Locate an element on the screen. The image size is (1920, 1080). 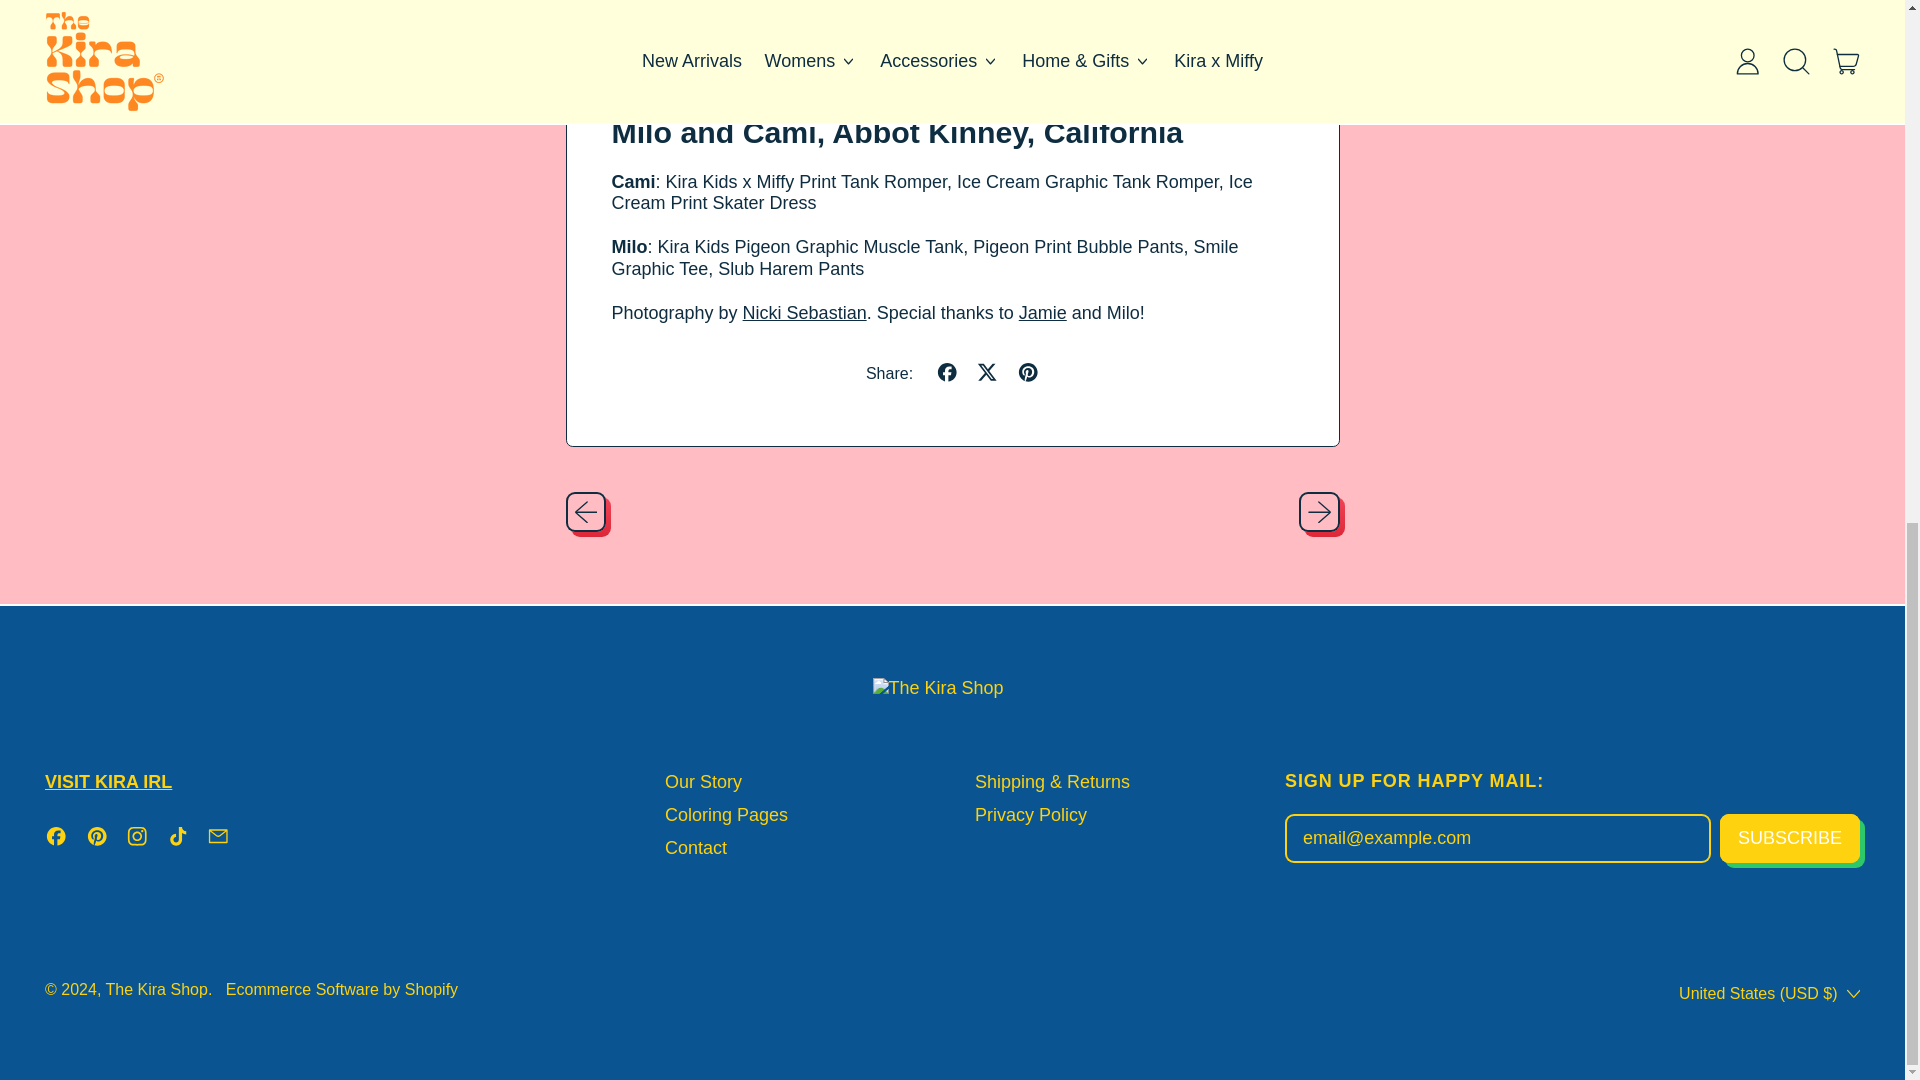
Visit Us IRL is located at coordinates (108, 782).